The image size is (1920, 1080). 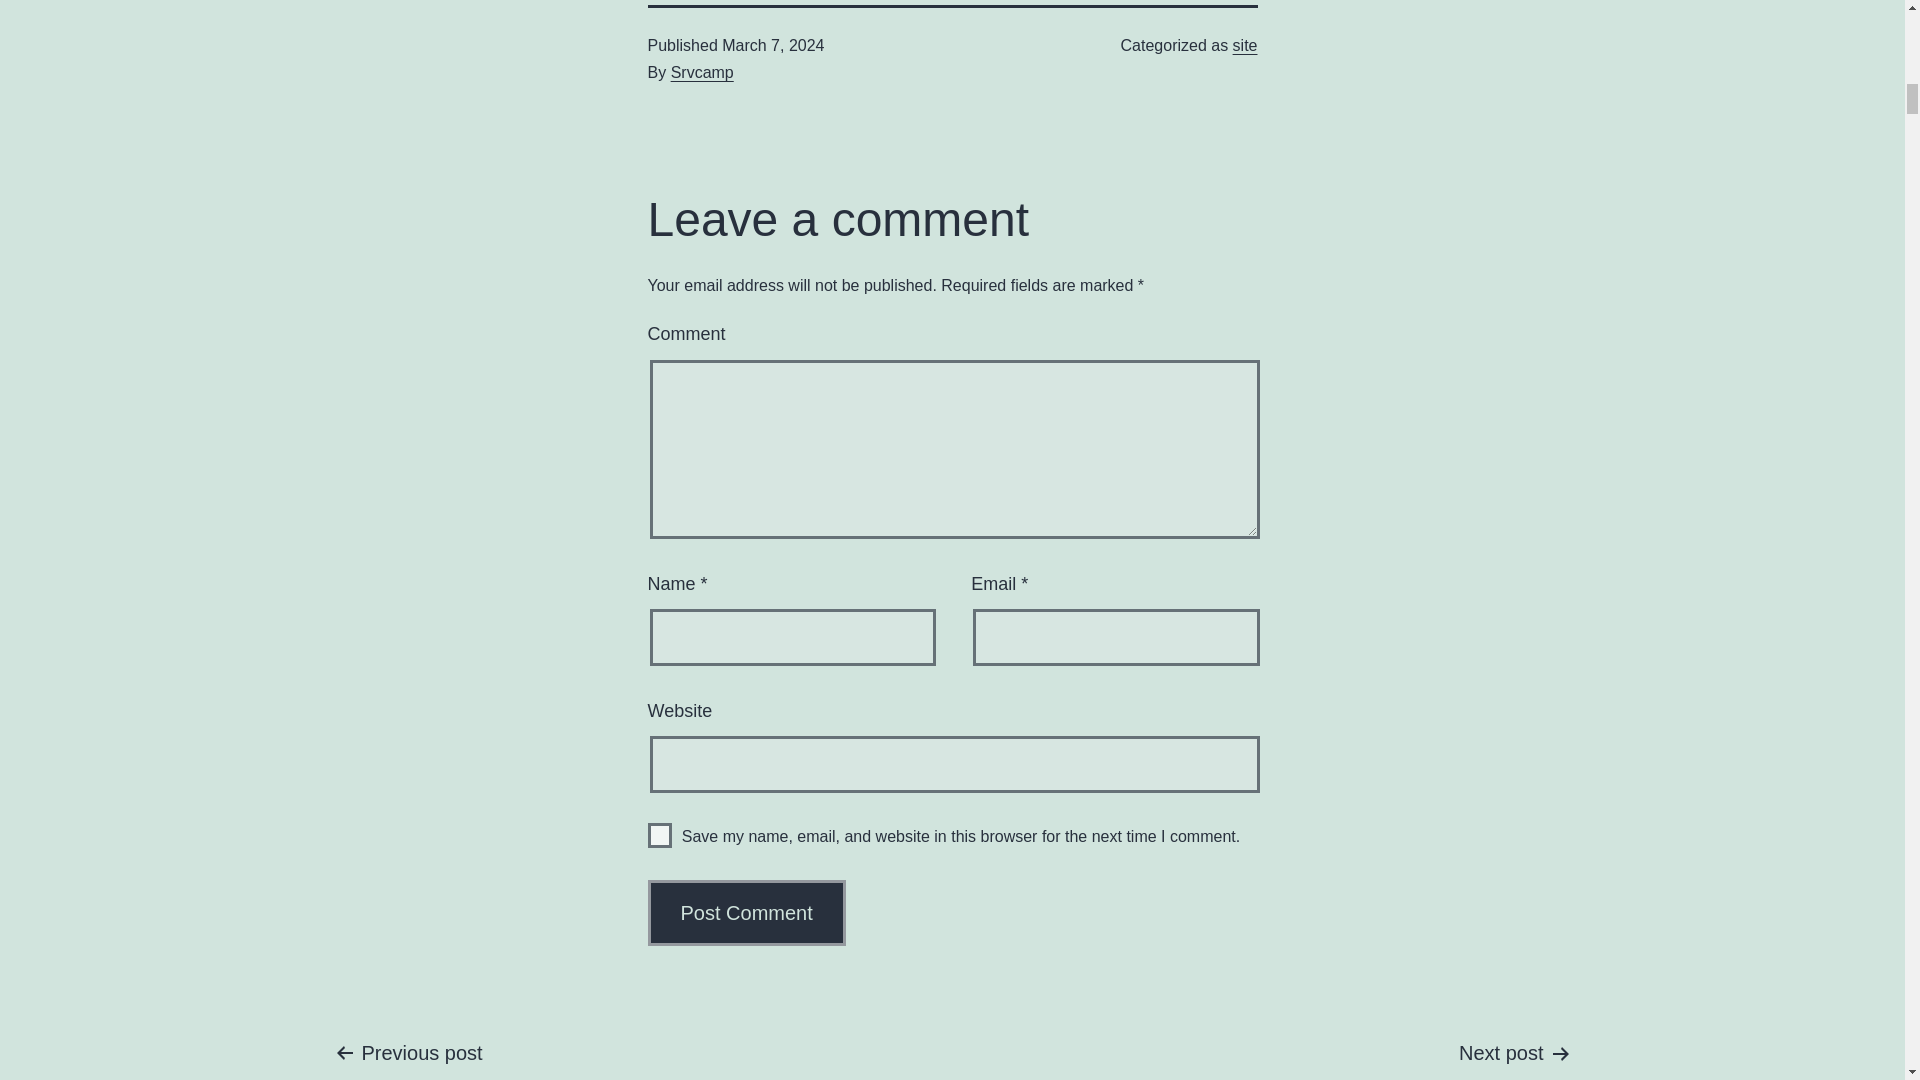 I want to click on Post Comment, so click(x=747, y=913).